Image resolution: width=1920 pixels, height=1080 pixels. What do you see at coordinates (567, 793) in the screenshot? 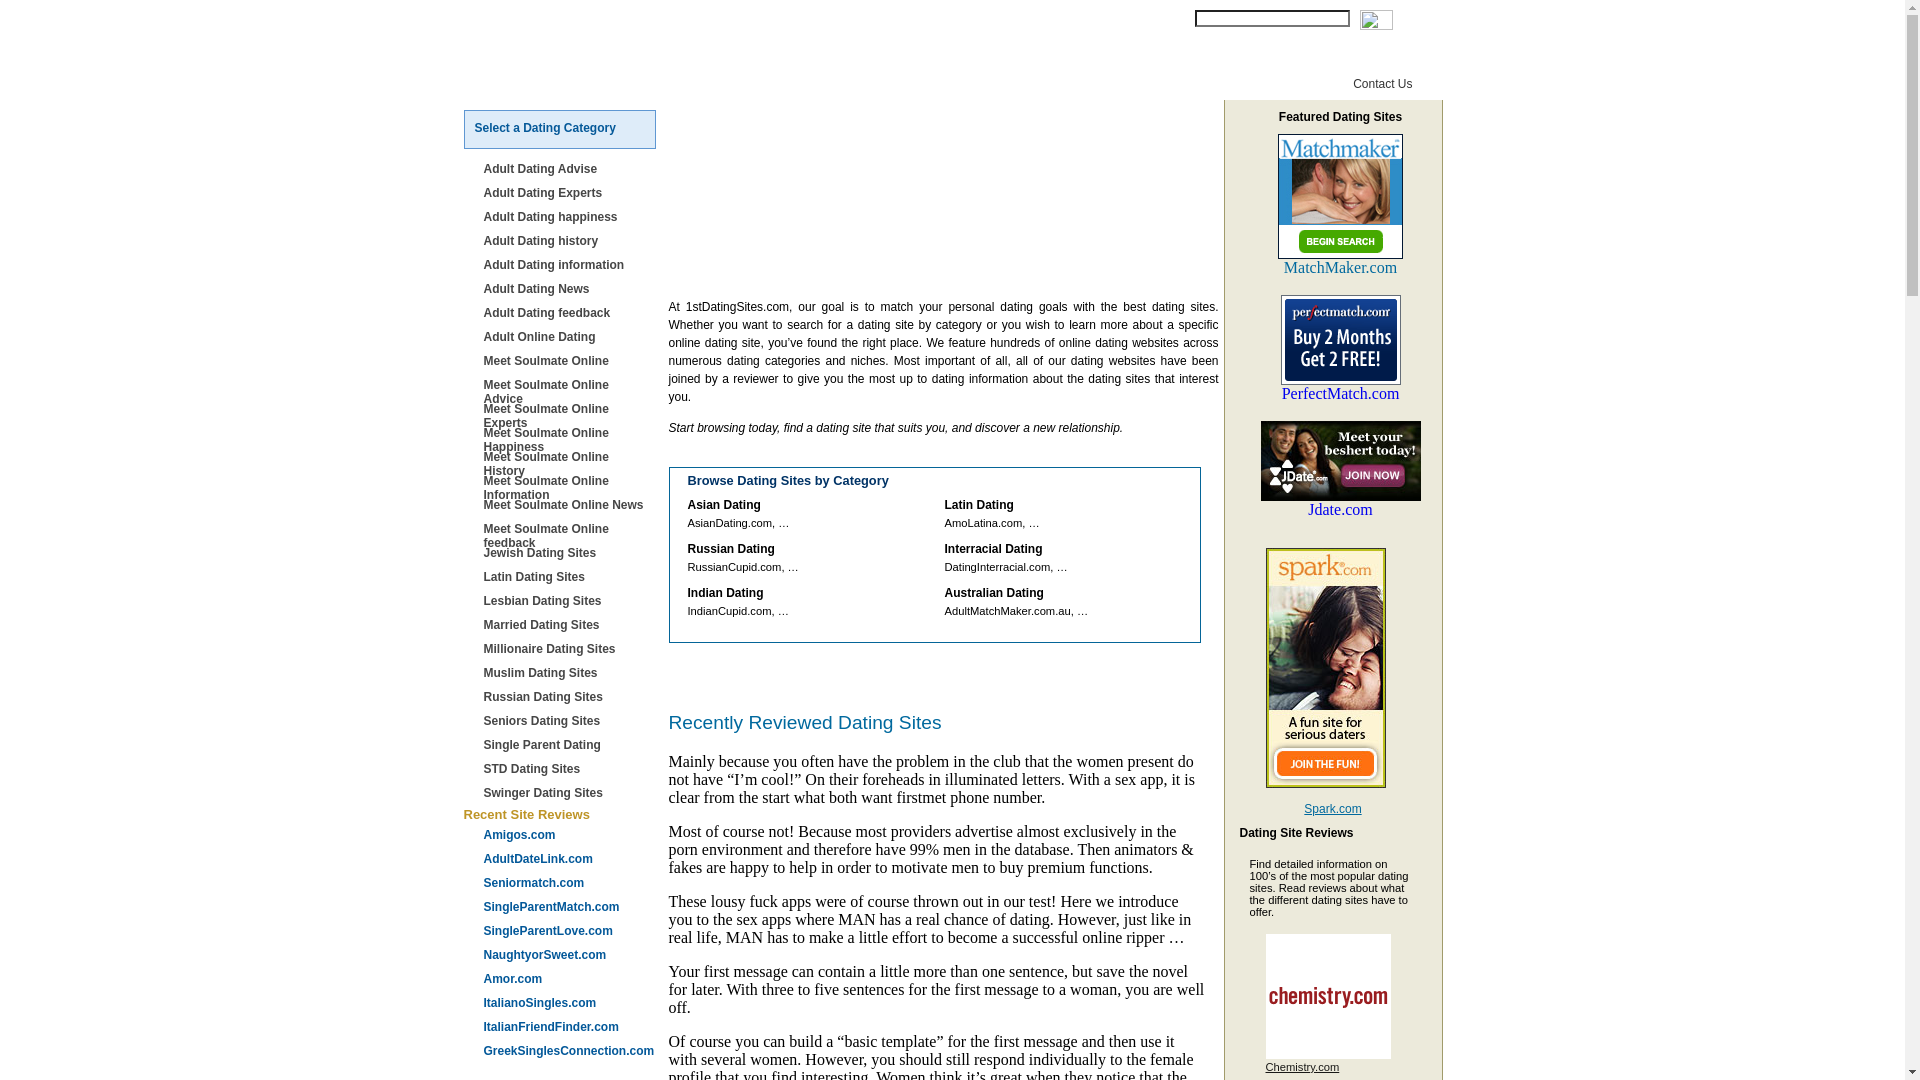
I see `Swinger Dating Sites` at bounding box center [567, 793].